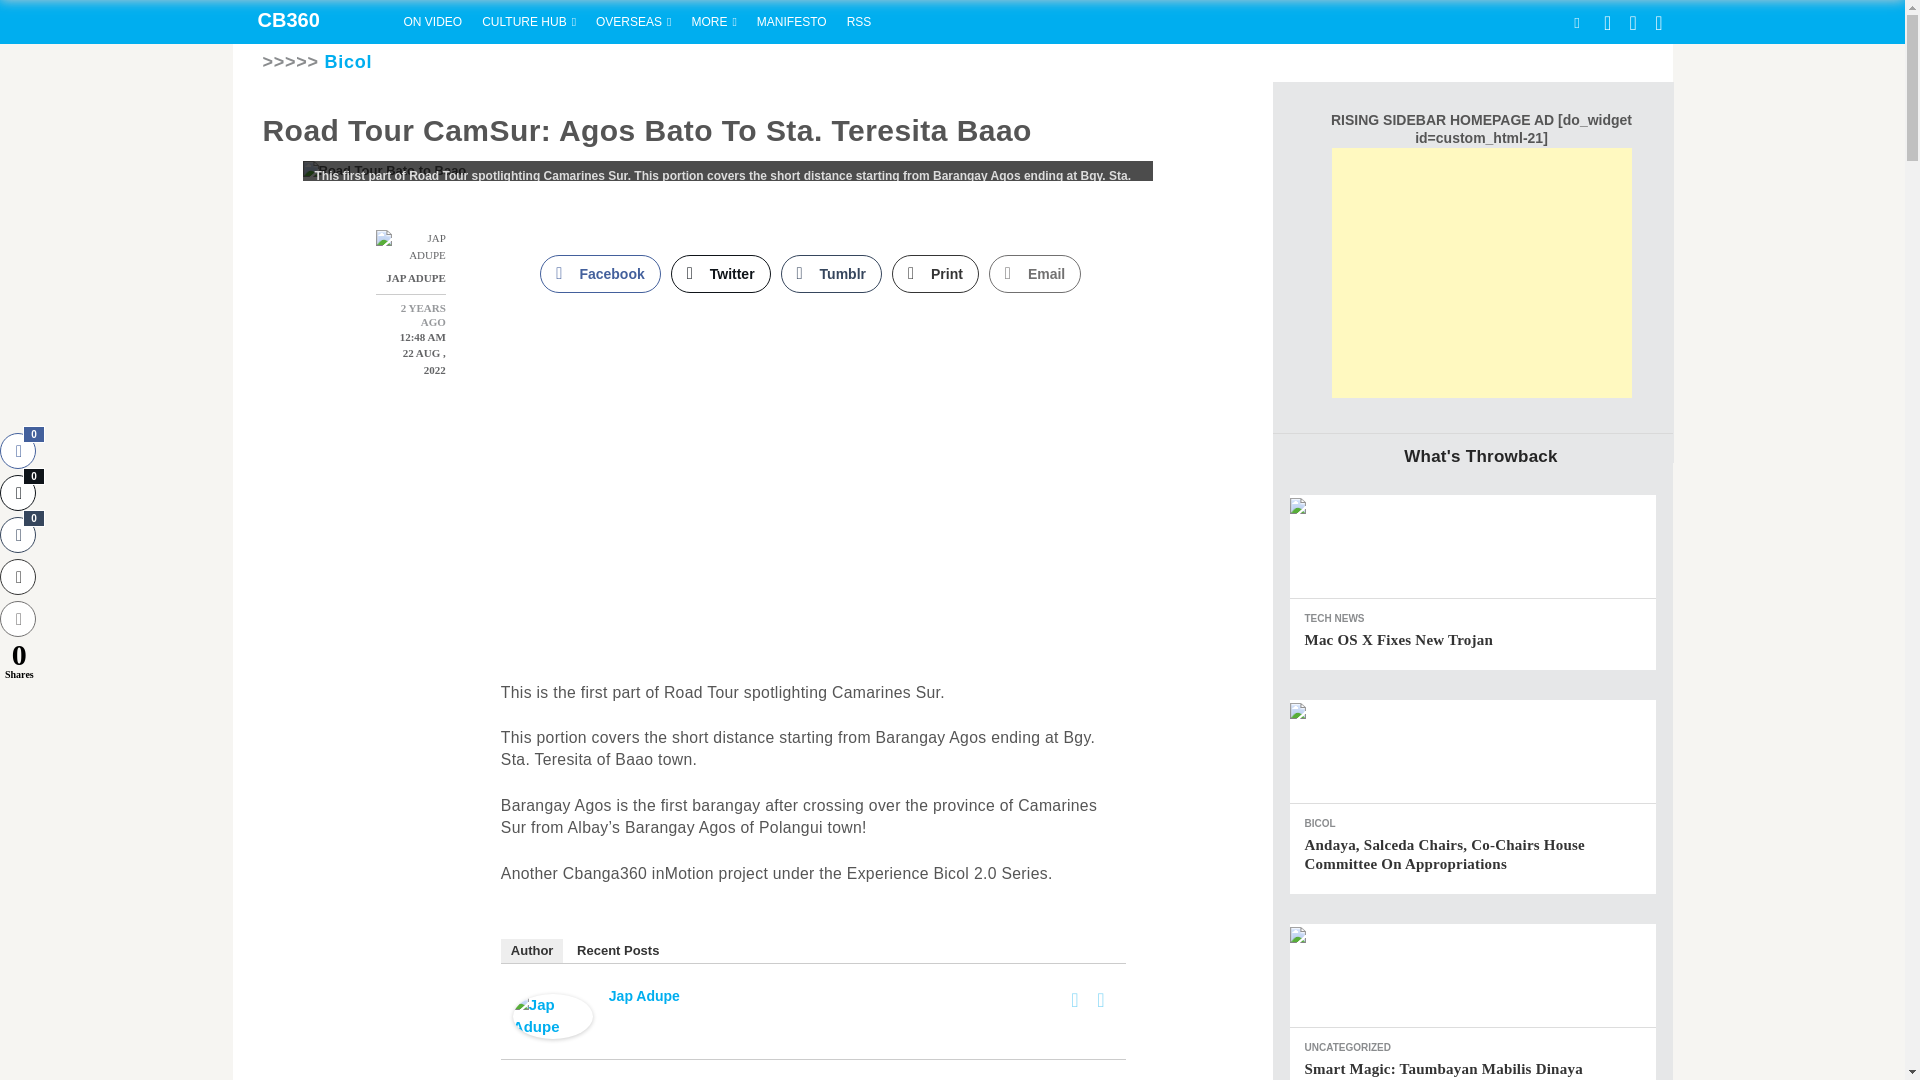 The width and height of the screenshot is (1920, 1080). What do you see at coordinates (528, 22) in the screenshot?
I see `CULTURE HUB` at bounding box center [528, 22].